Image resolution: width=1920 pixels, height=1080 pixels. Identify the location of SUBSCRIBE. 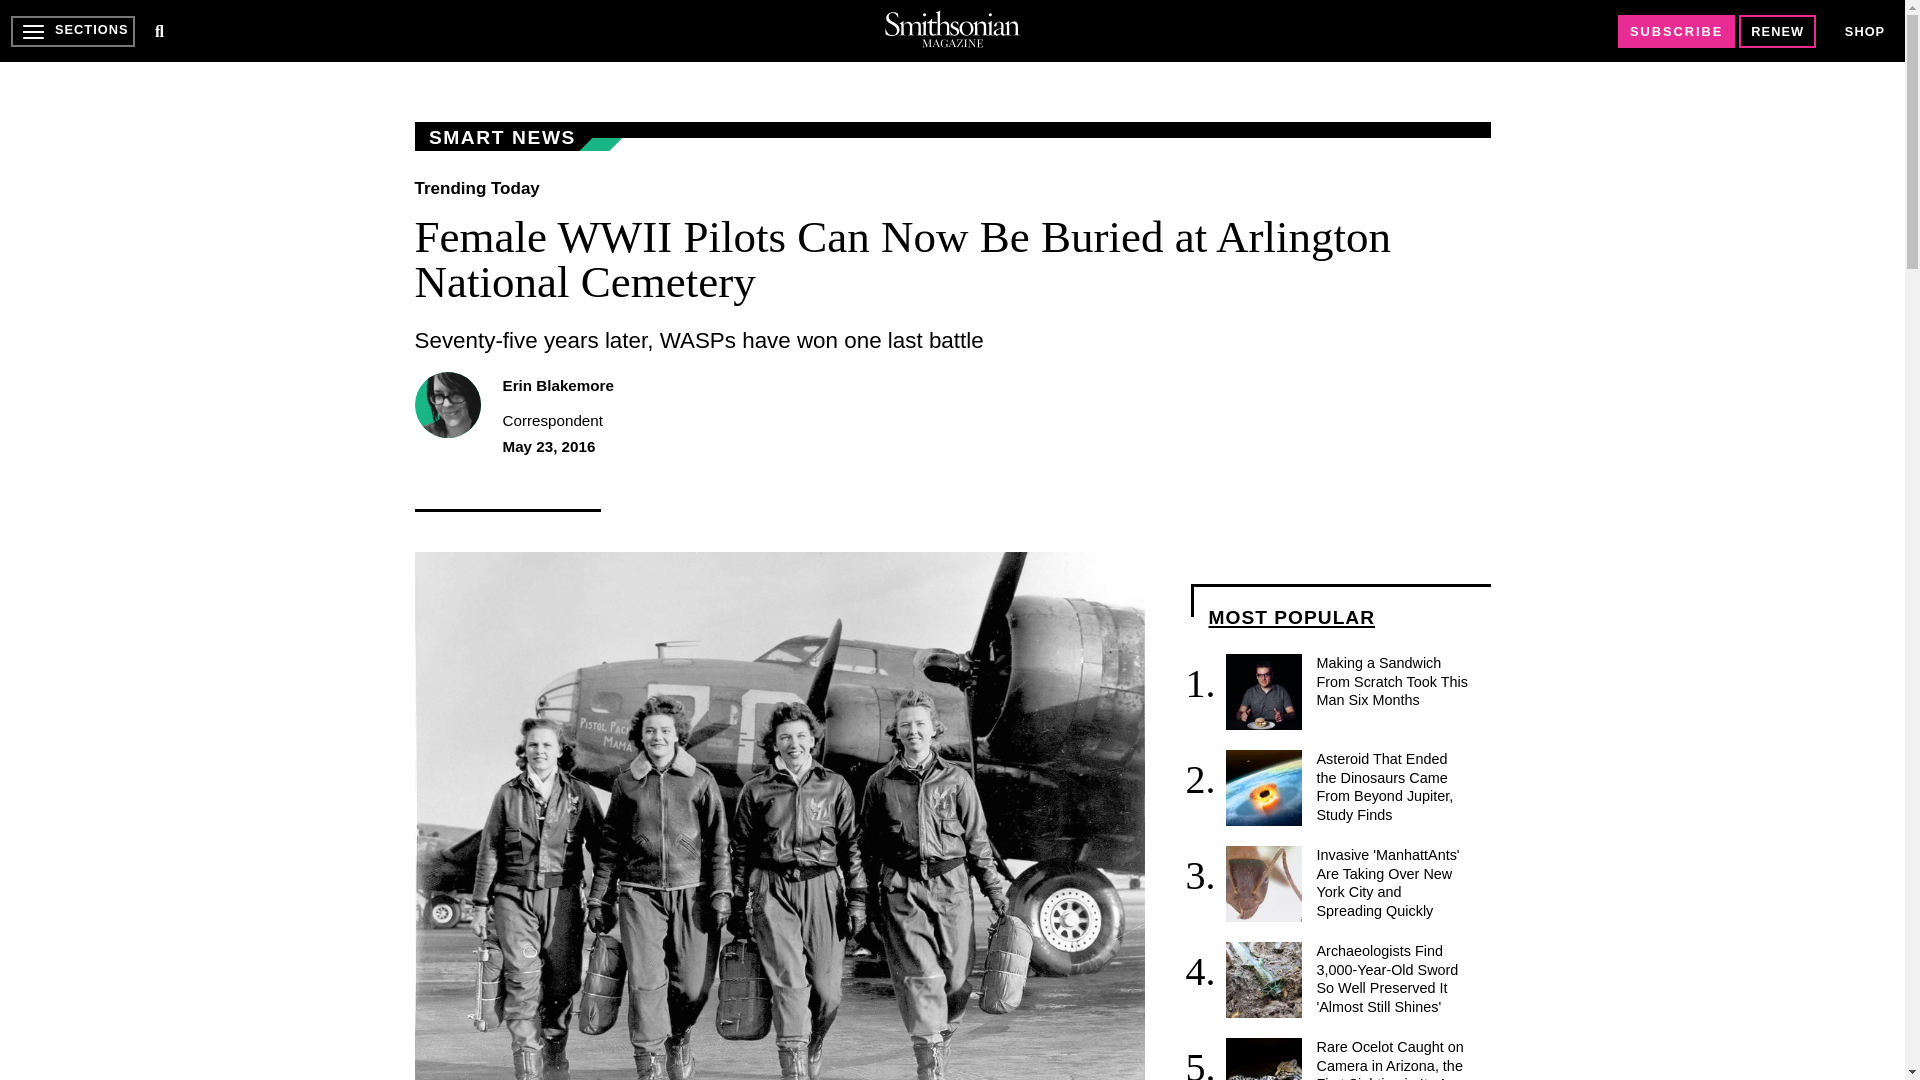
(1676, 31).